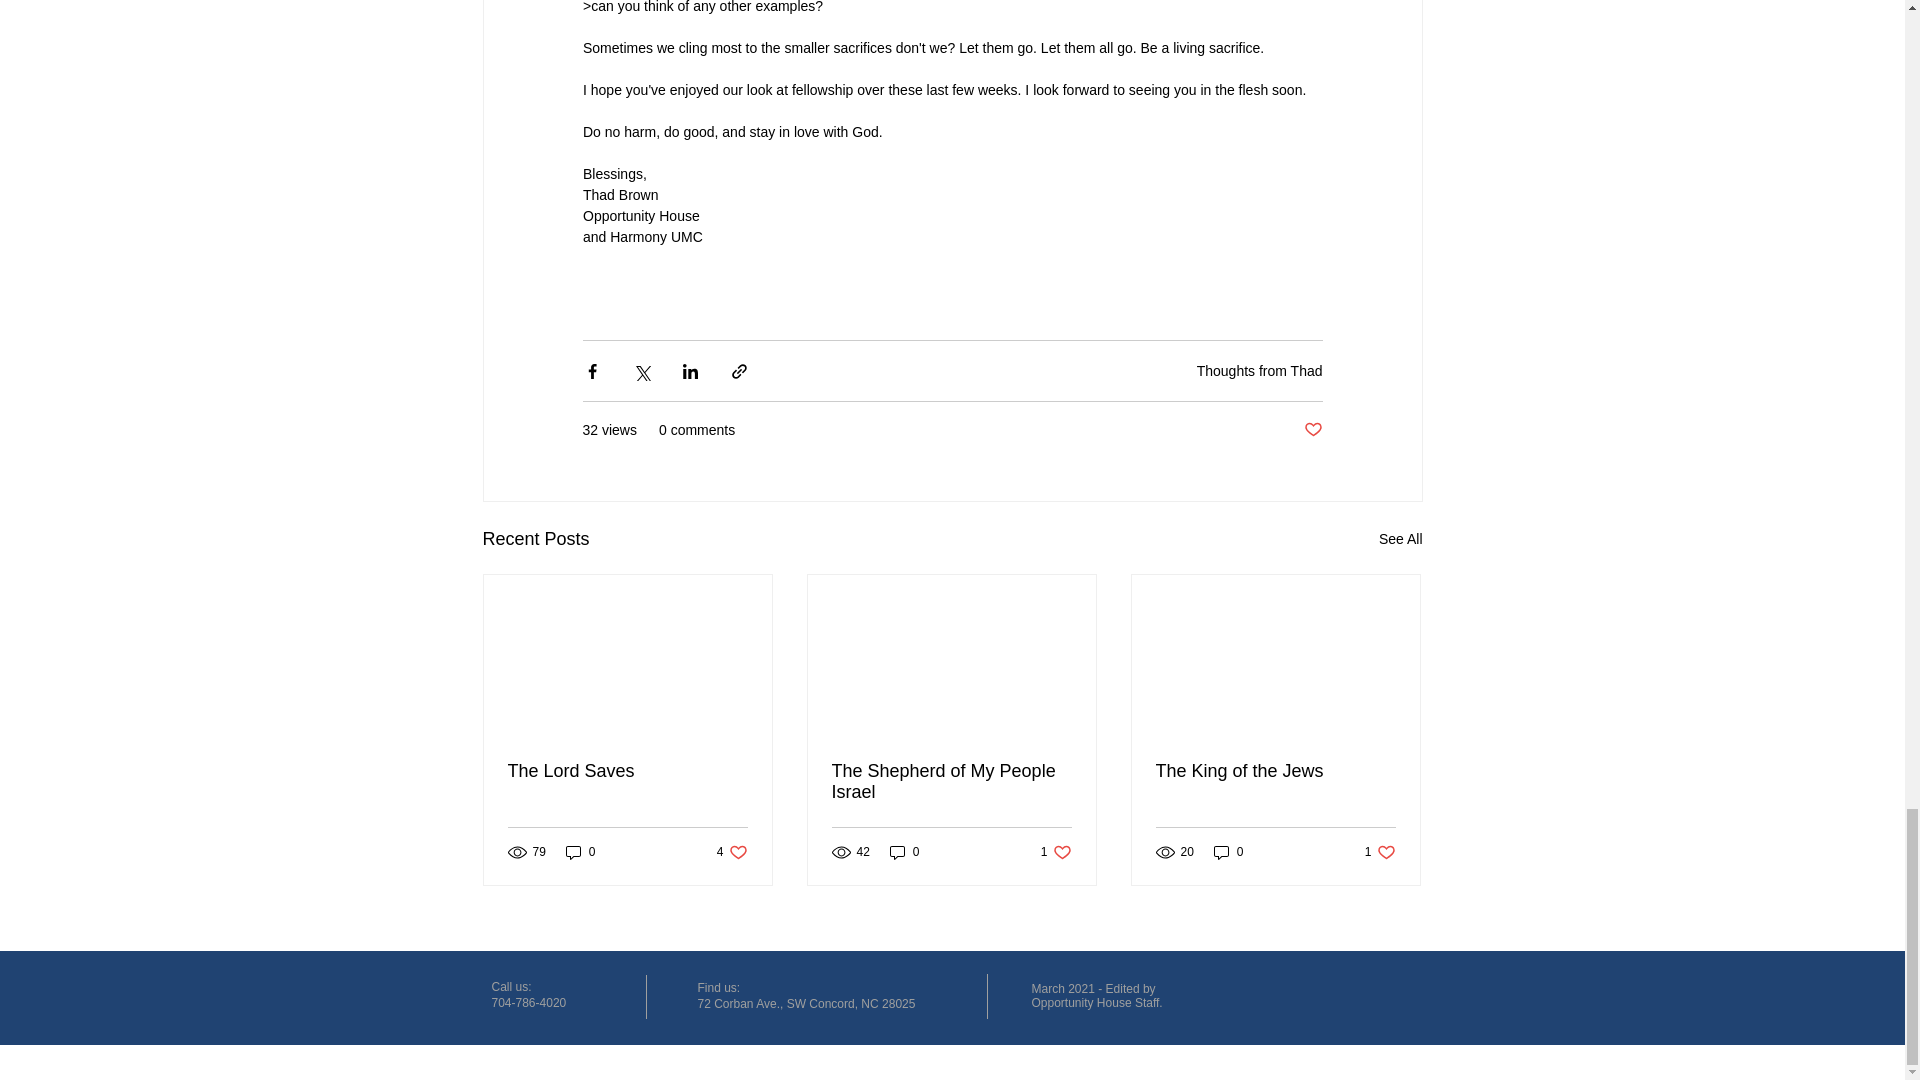  I want to click on See All, so click(1275, 771).